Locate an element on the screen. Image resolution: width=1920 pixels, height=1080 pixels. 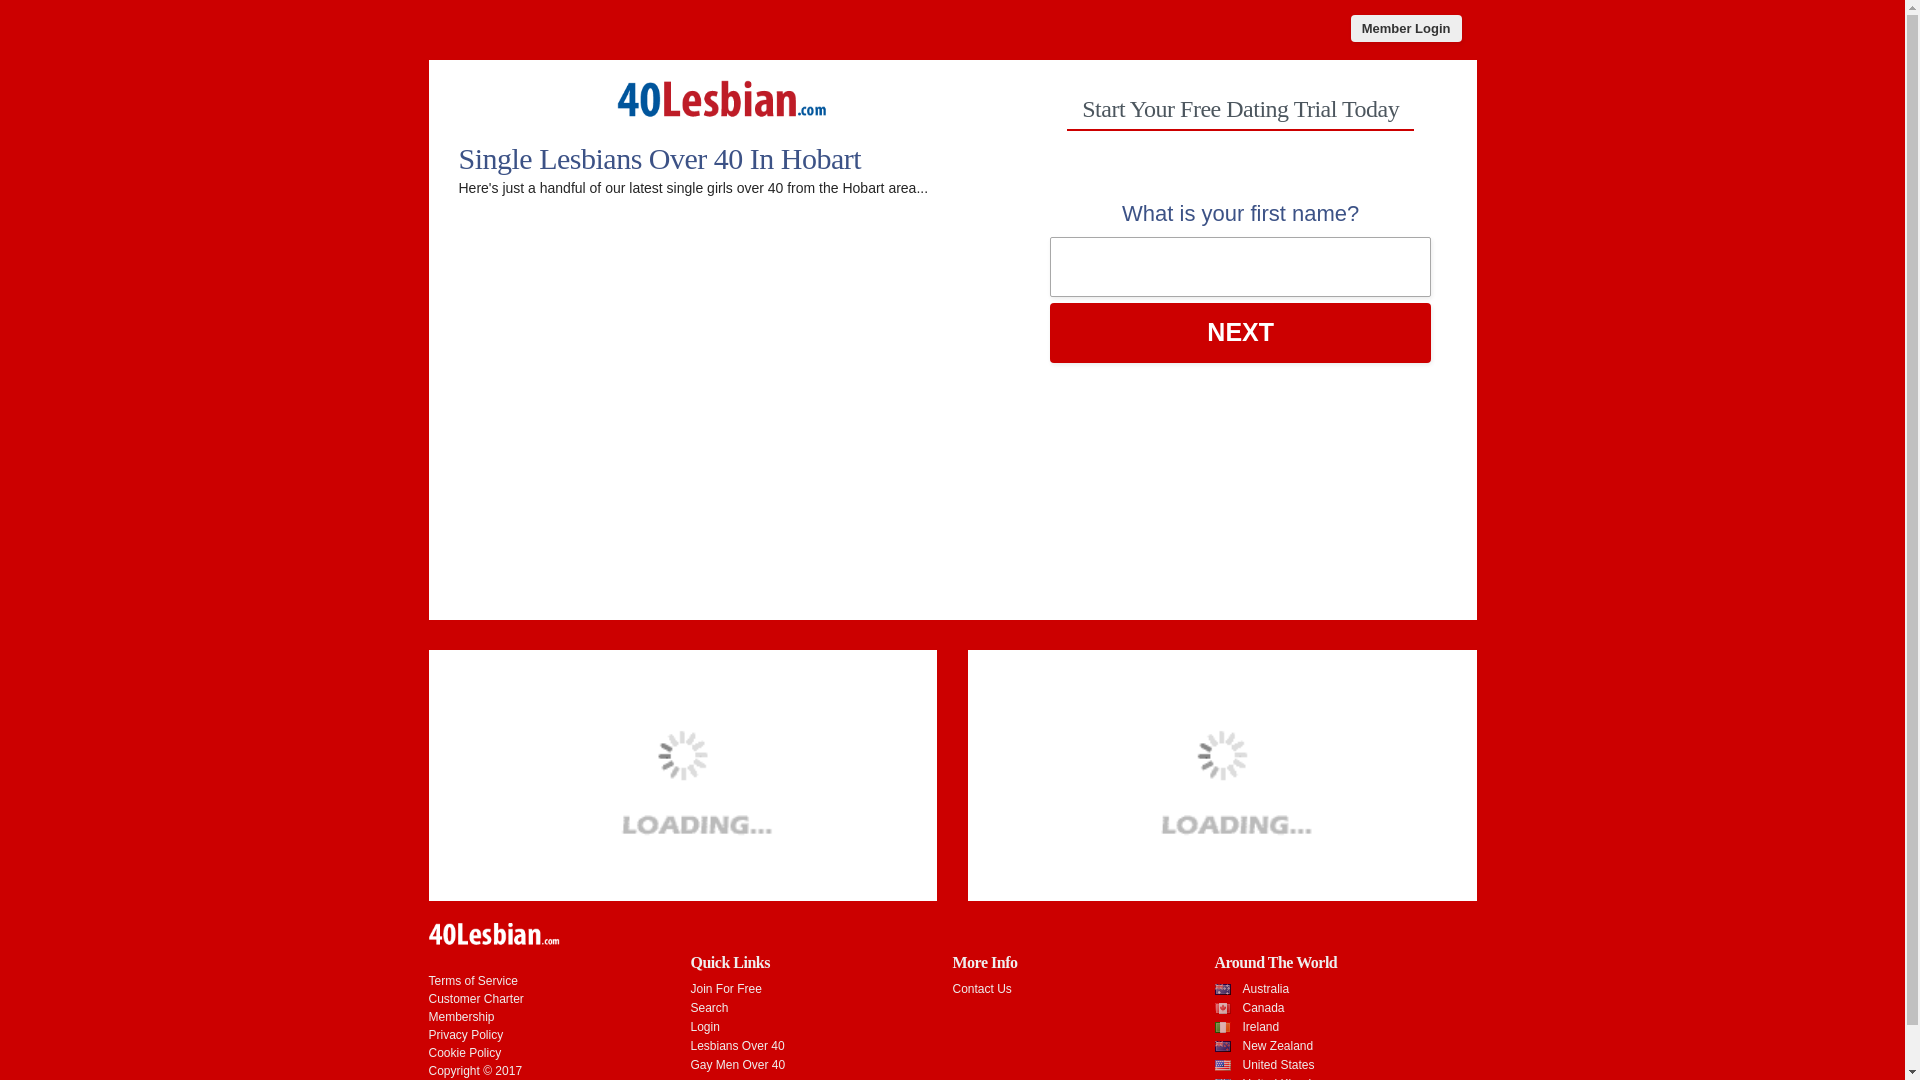
Canada is located at coordinates (1263, 1008).